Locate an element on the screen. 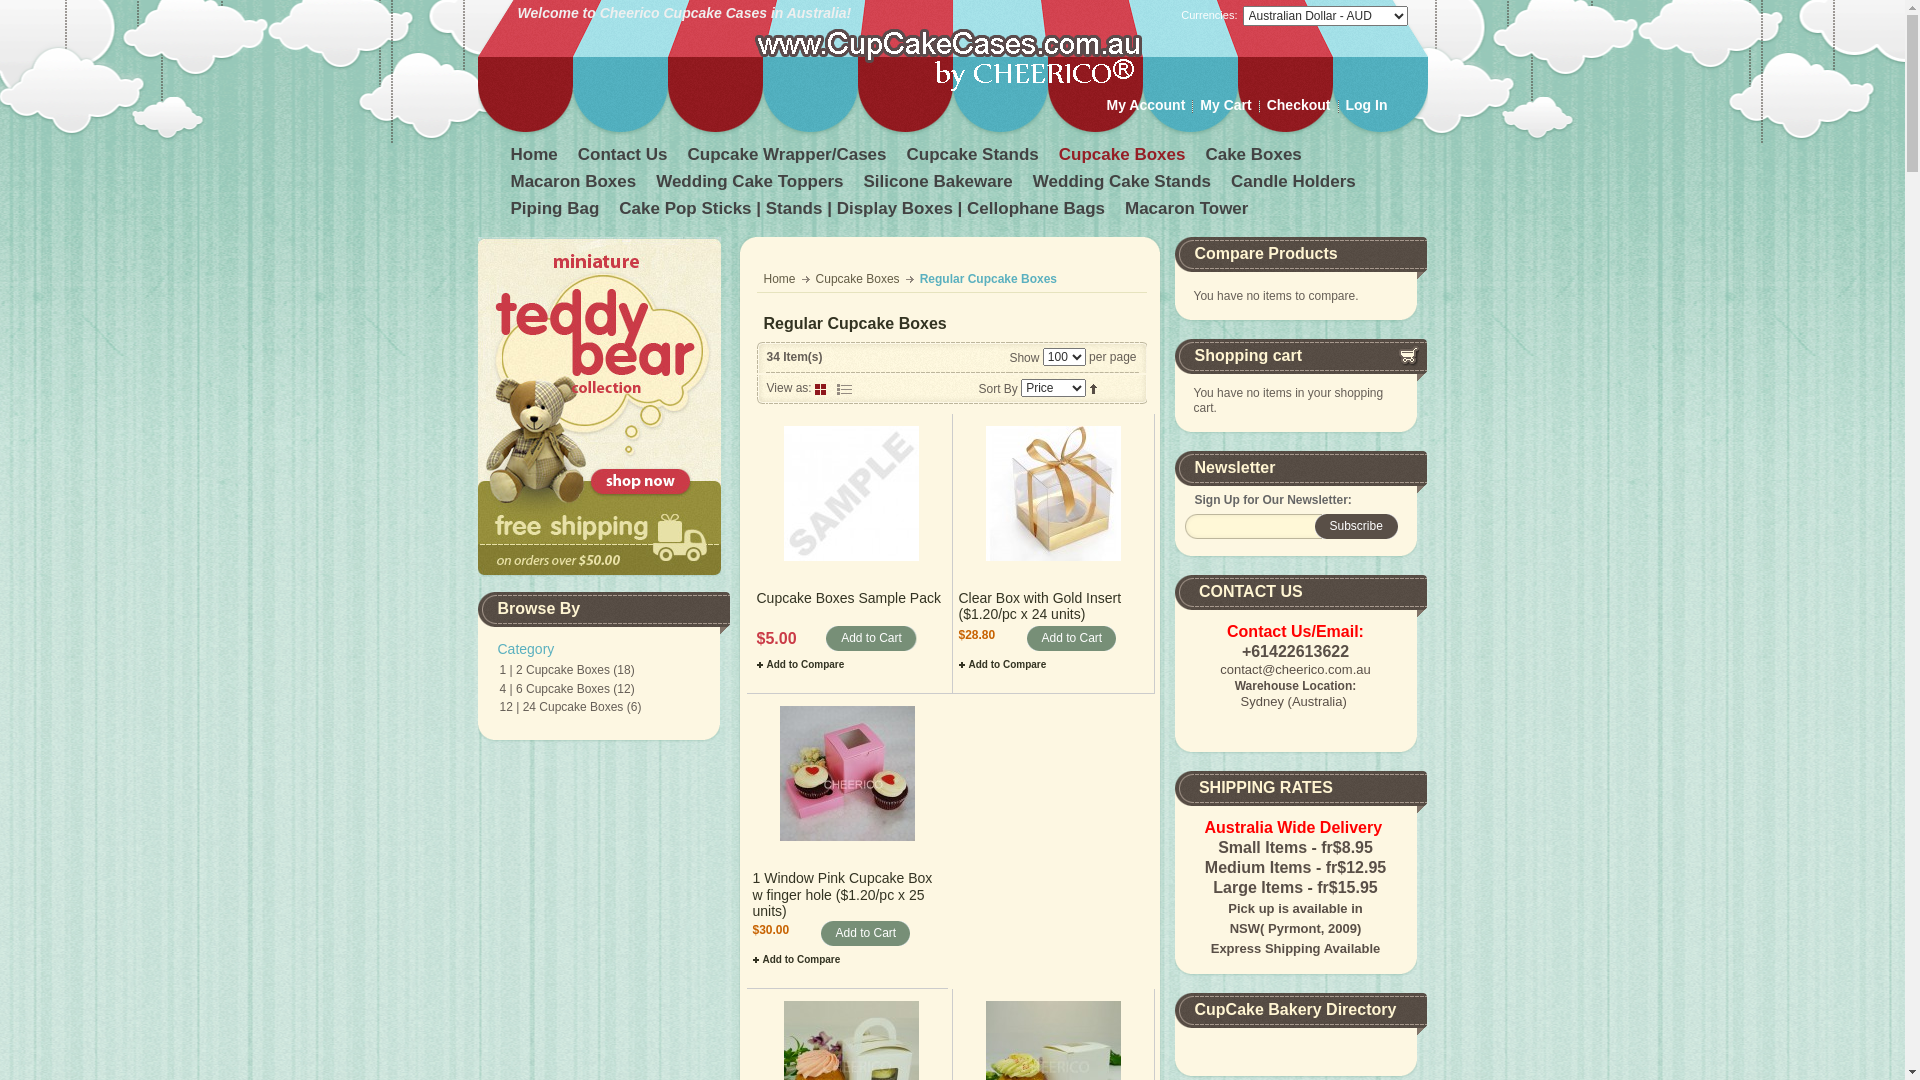  My Account is located at coordinates (1146, 105).